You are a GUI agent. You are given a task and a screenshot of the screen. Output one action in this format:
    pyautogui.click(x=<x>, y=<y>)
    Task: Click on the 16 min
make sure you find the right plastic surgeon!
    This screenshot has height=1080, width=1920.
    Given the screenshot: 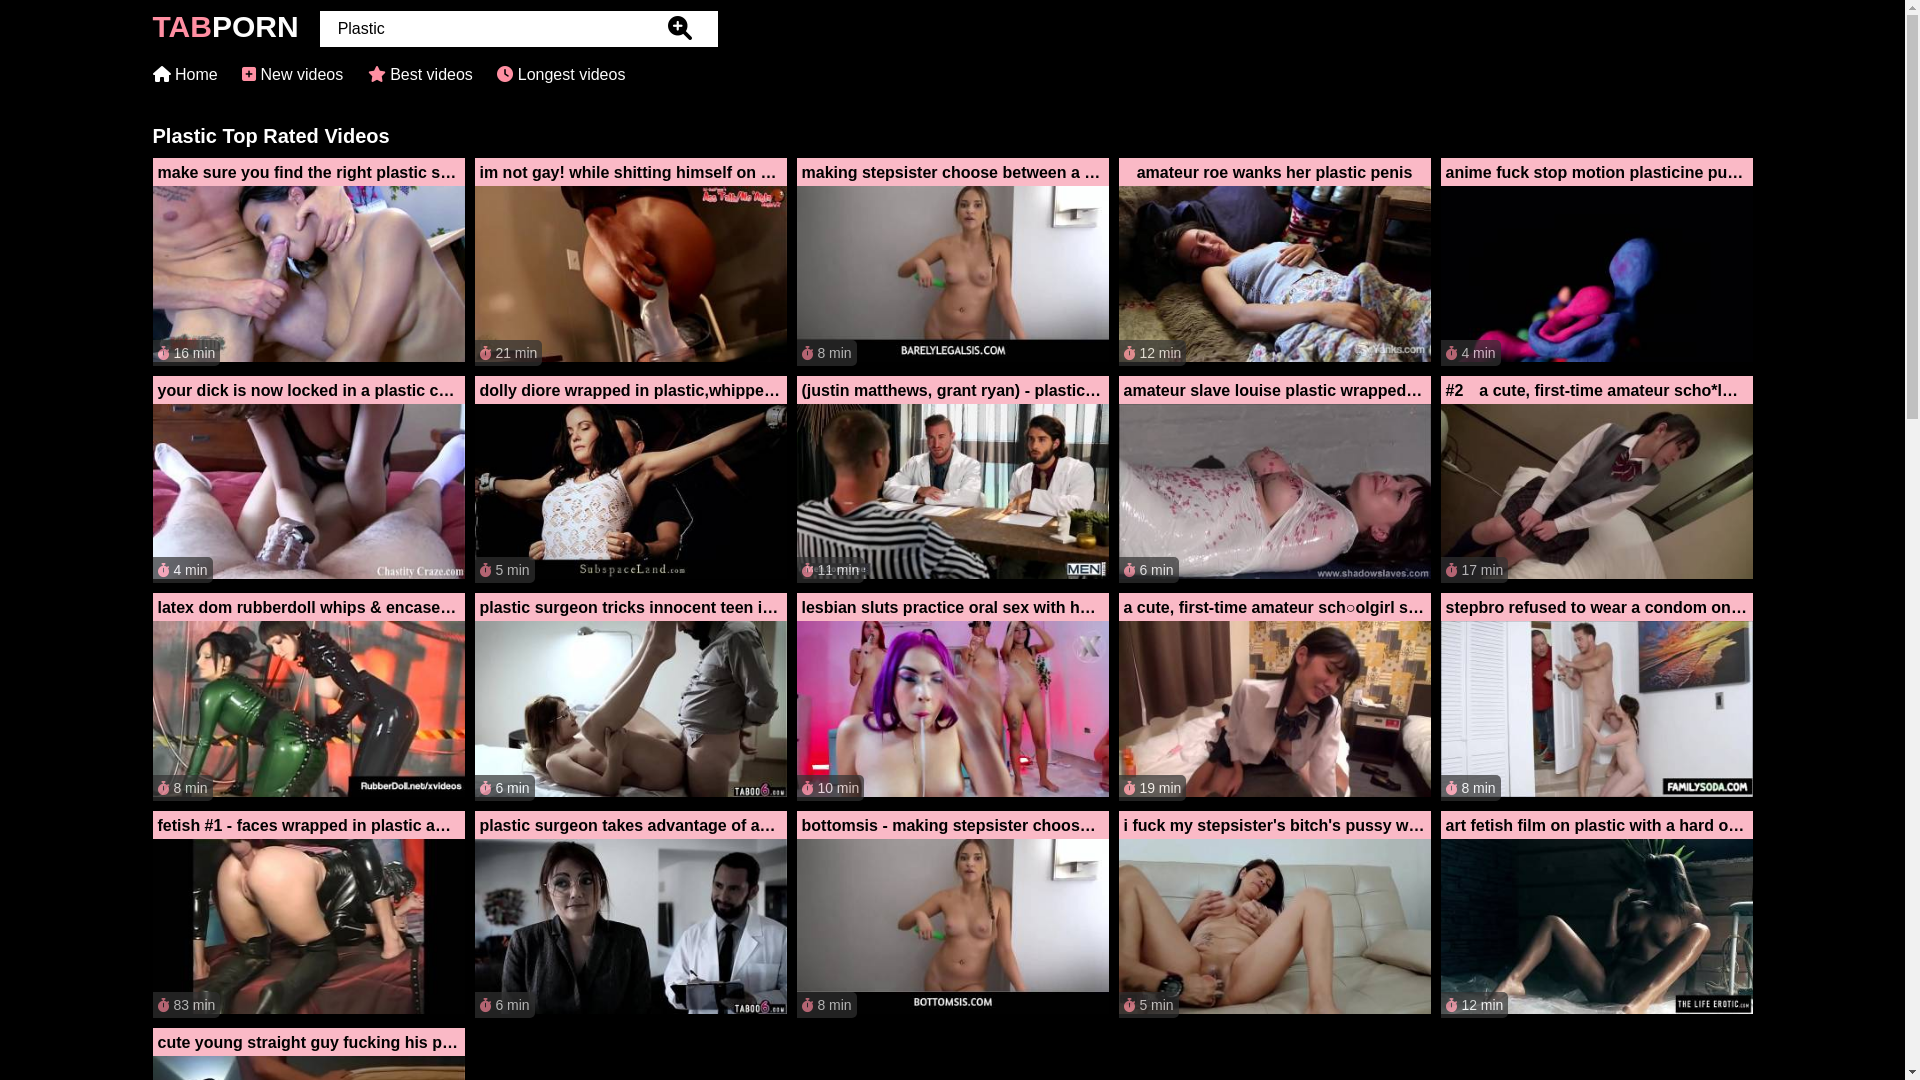 What is the action you would take?
    pyautogui.click(x=308, y=262)
    